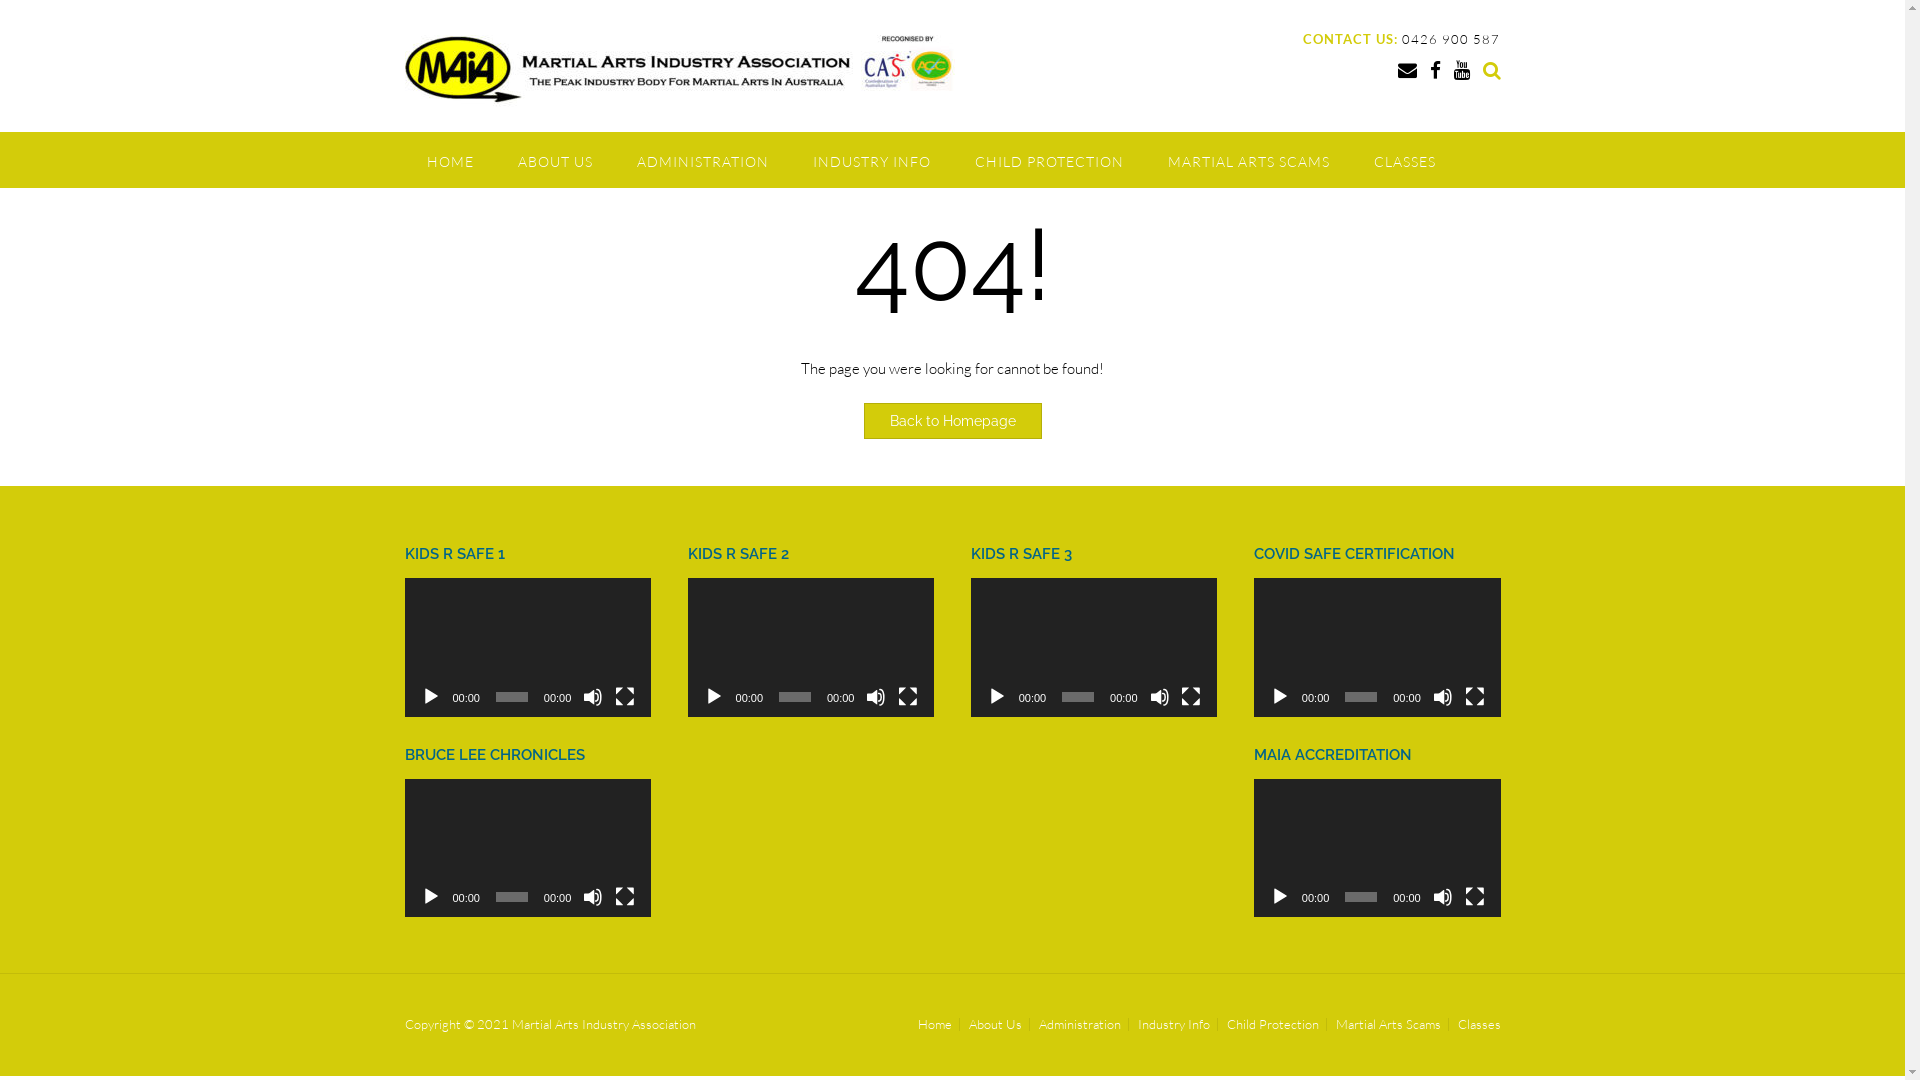  What do you see at coordinates (934, 1024) in the screenshot?
I see `Home` at bounding box center [934, 1024].